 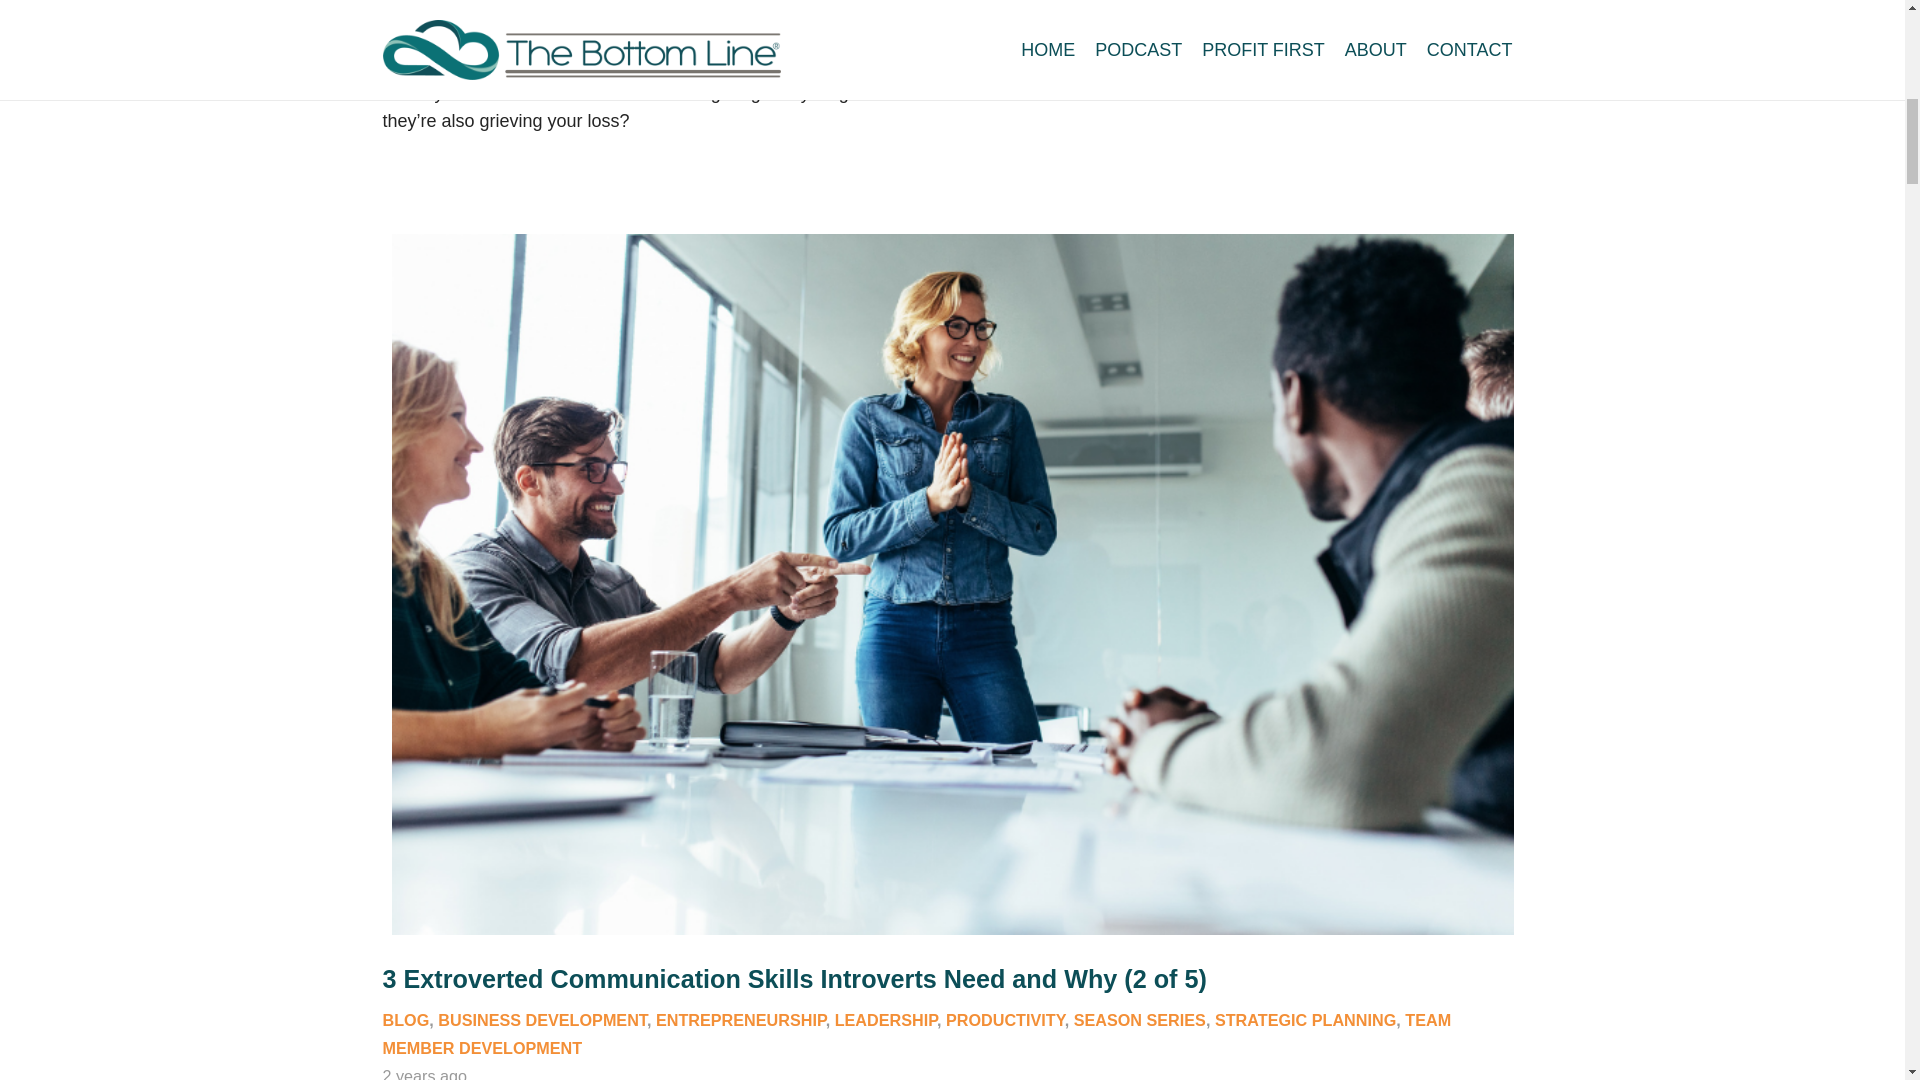 I want to click on BUSINESS DEVELOPMENT, so click(x=542, y=1020).